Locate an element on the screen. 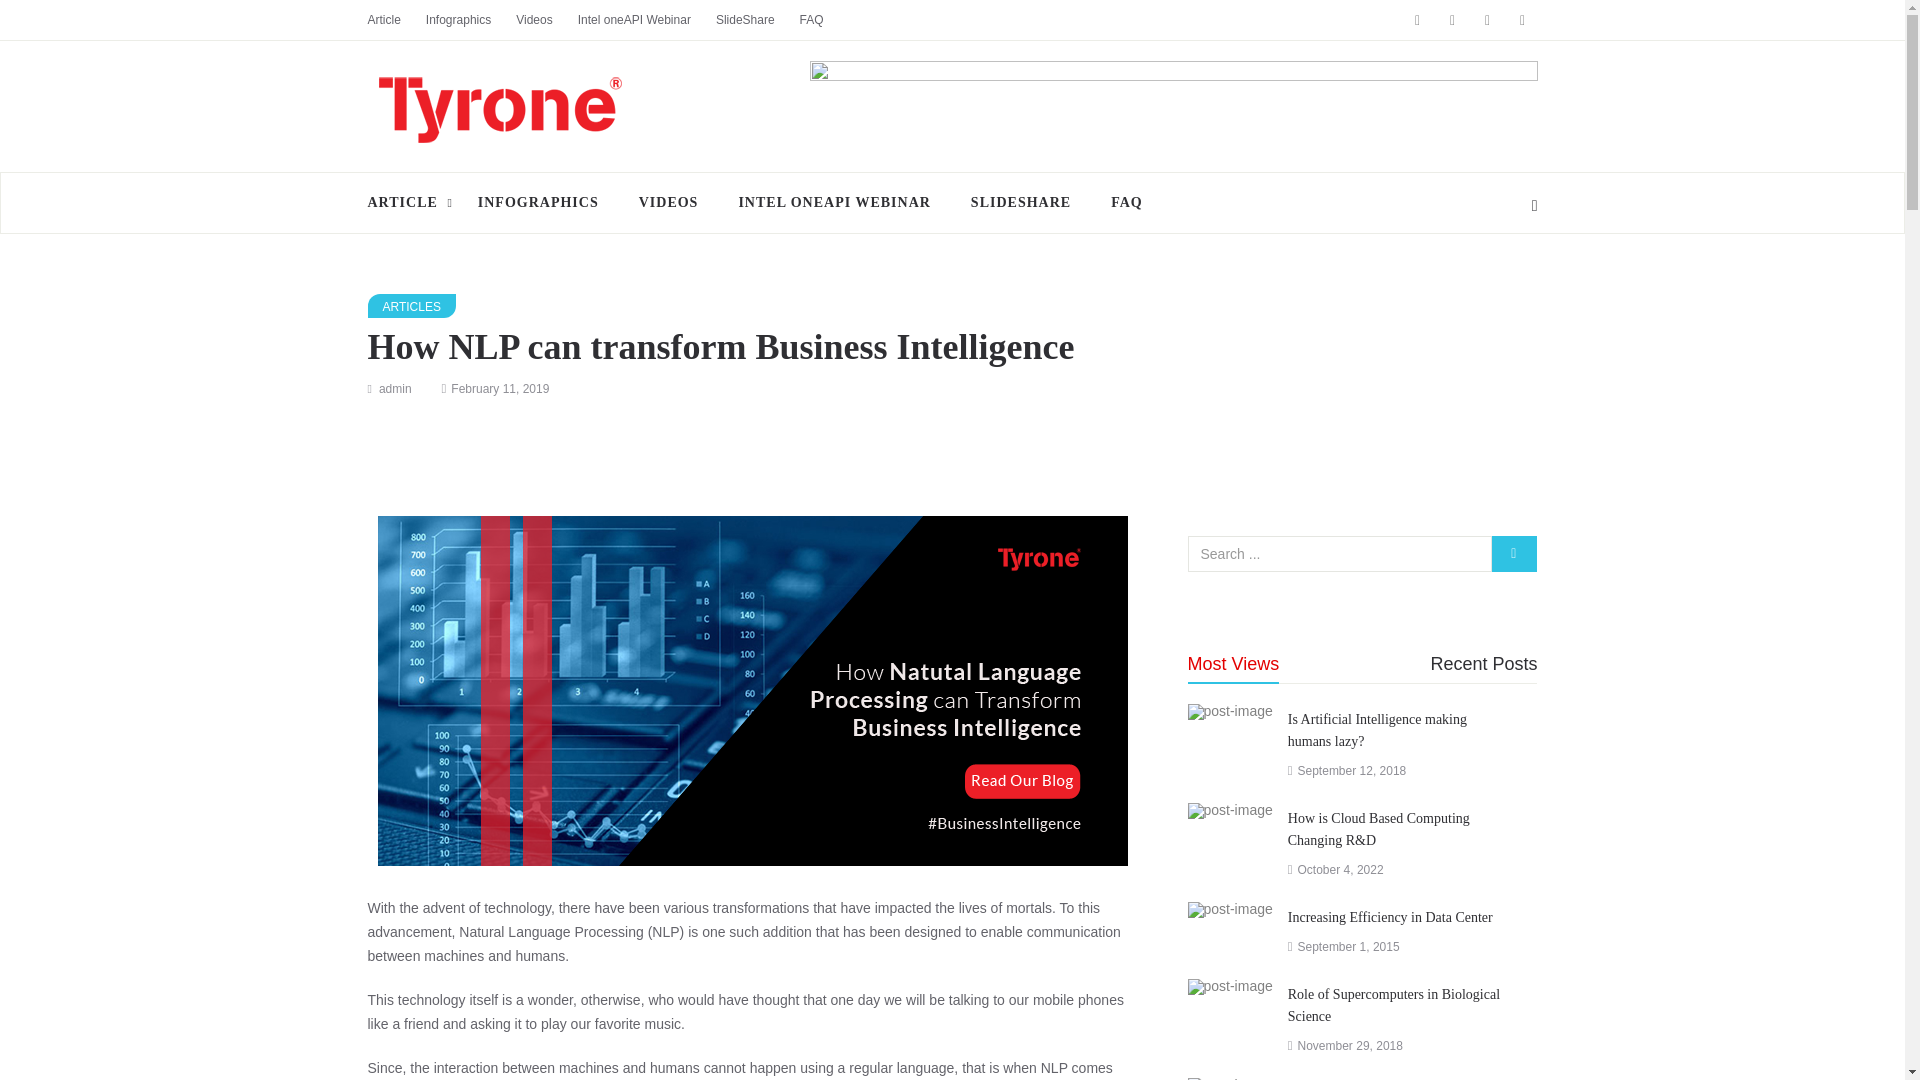 The image size is (1920, 1080). ion-social-googleplus is located at coordinates (1453, 20).